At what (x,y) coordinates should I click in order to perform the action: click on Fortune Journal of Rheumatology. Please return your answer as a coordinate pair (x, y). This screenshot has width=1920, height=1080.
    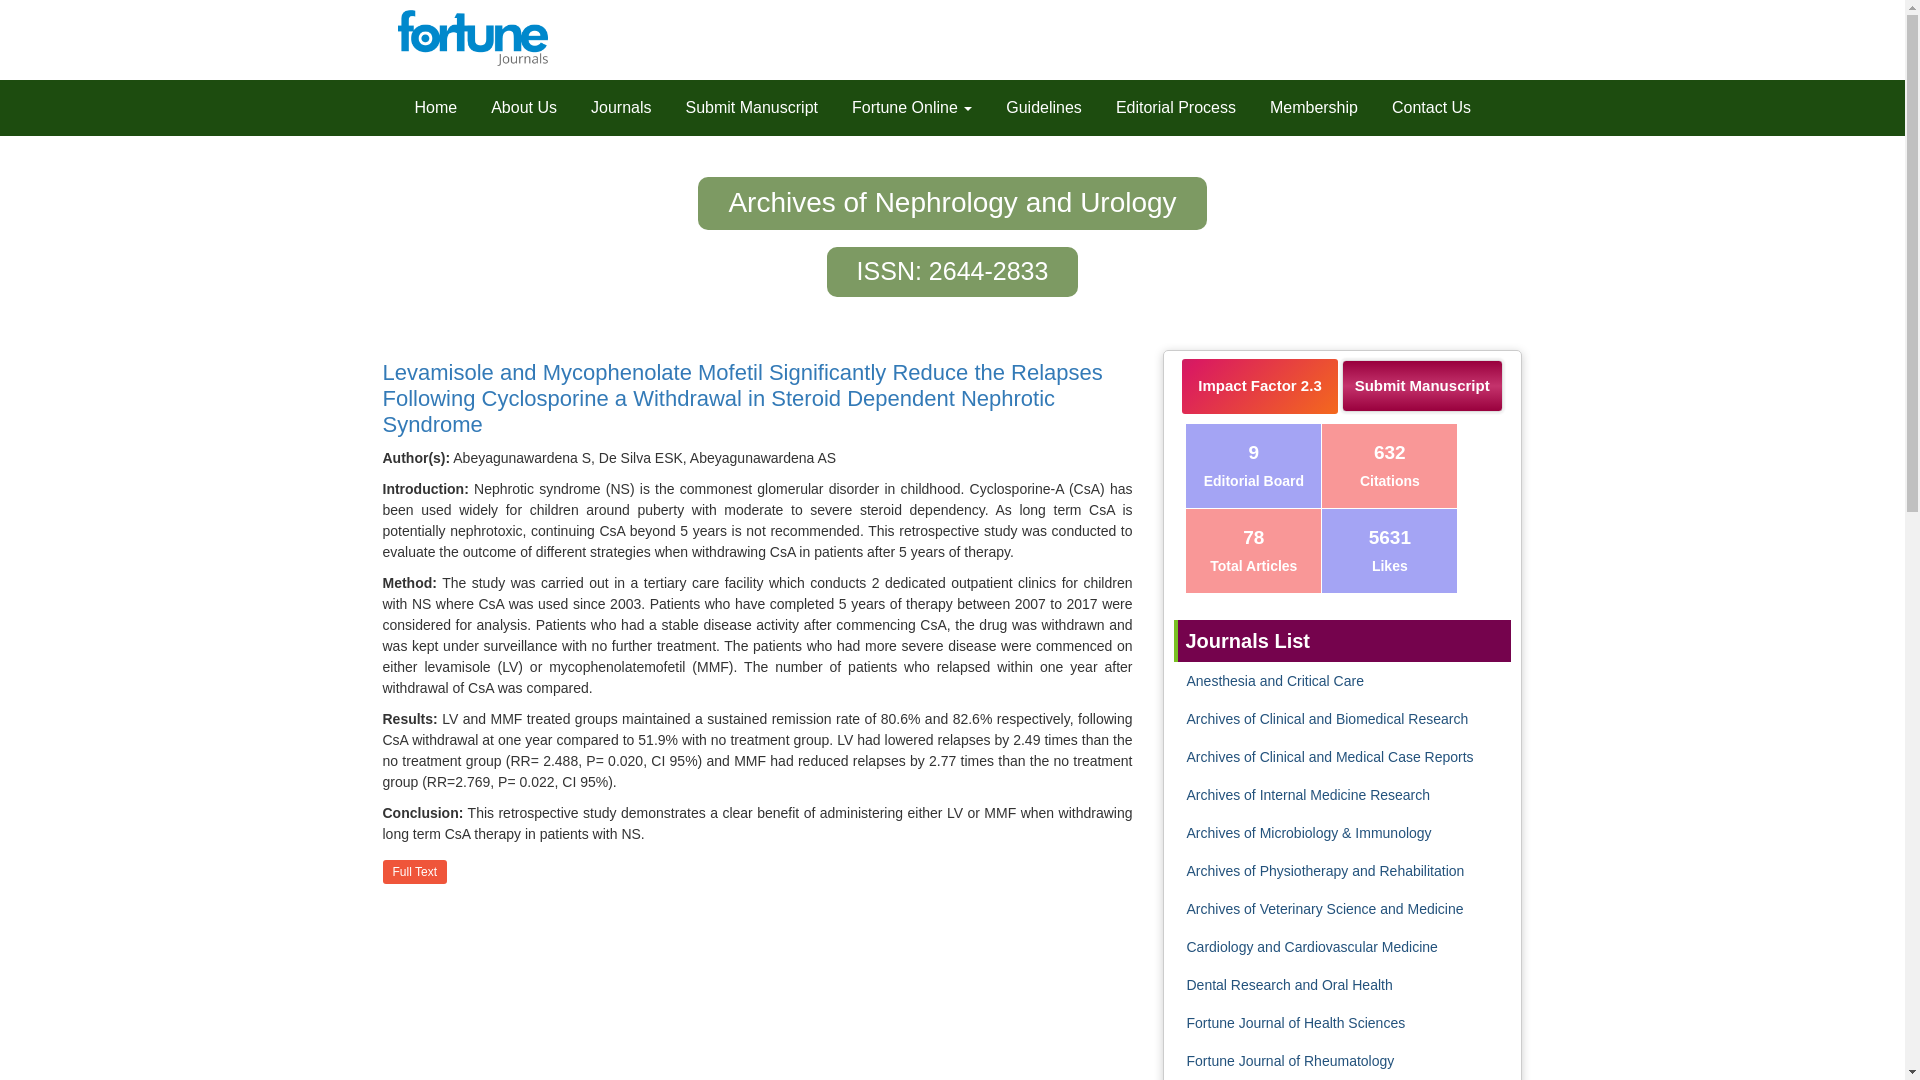
    Looking at the image, I should click on (1290, 1061).